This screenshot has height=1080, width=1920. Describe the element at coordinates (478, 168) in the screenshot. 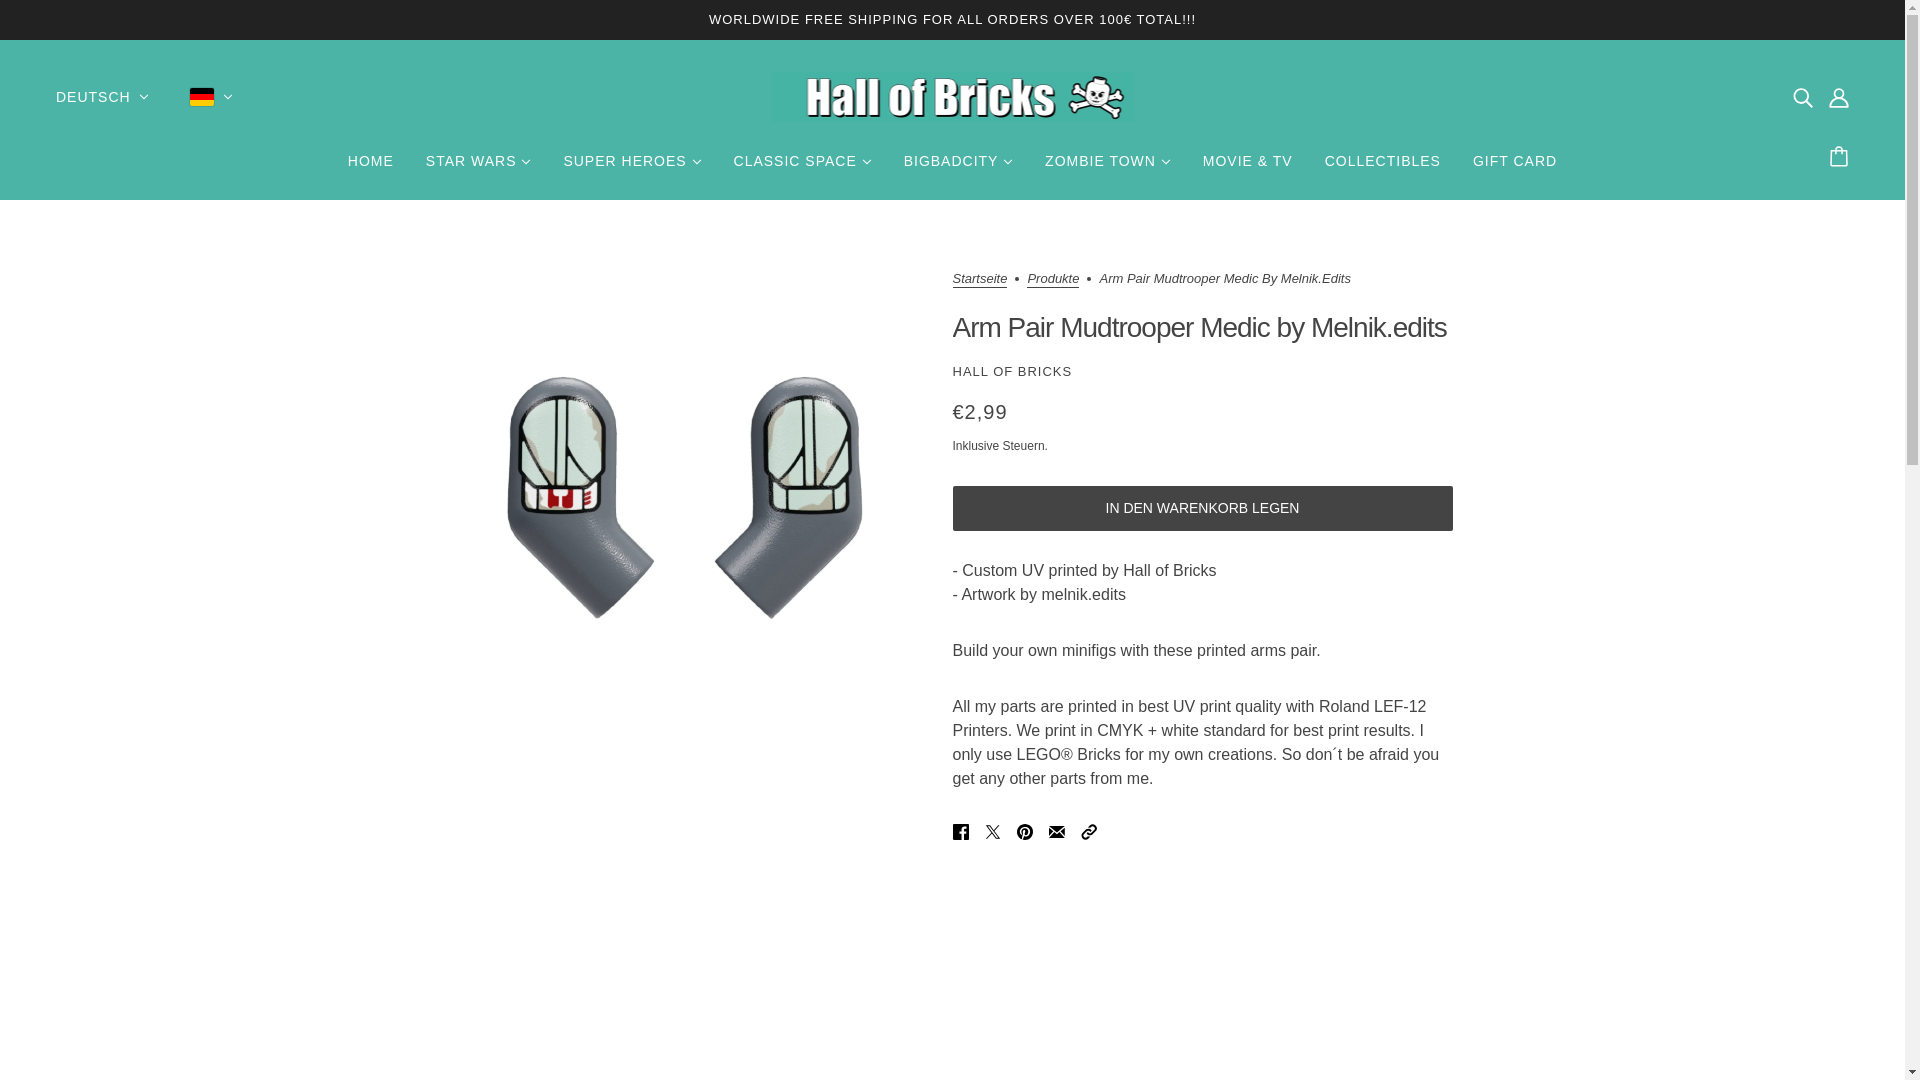

I see `STAR WARS` at that location.